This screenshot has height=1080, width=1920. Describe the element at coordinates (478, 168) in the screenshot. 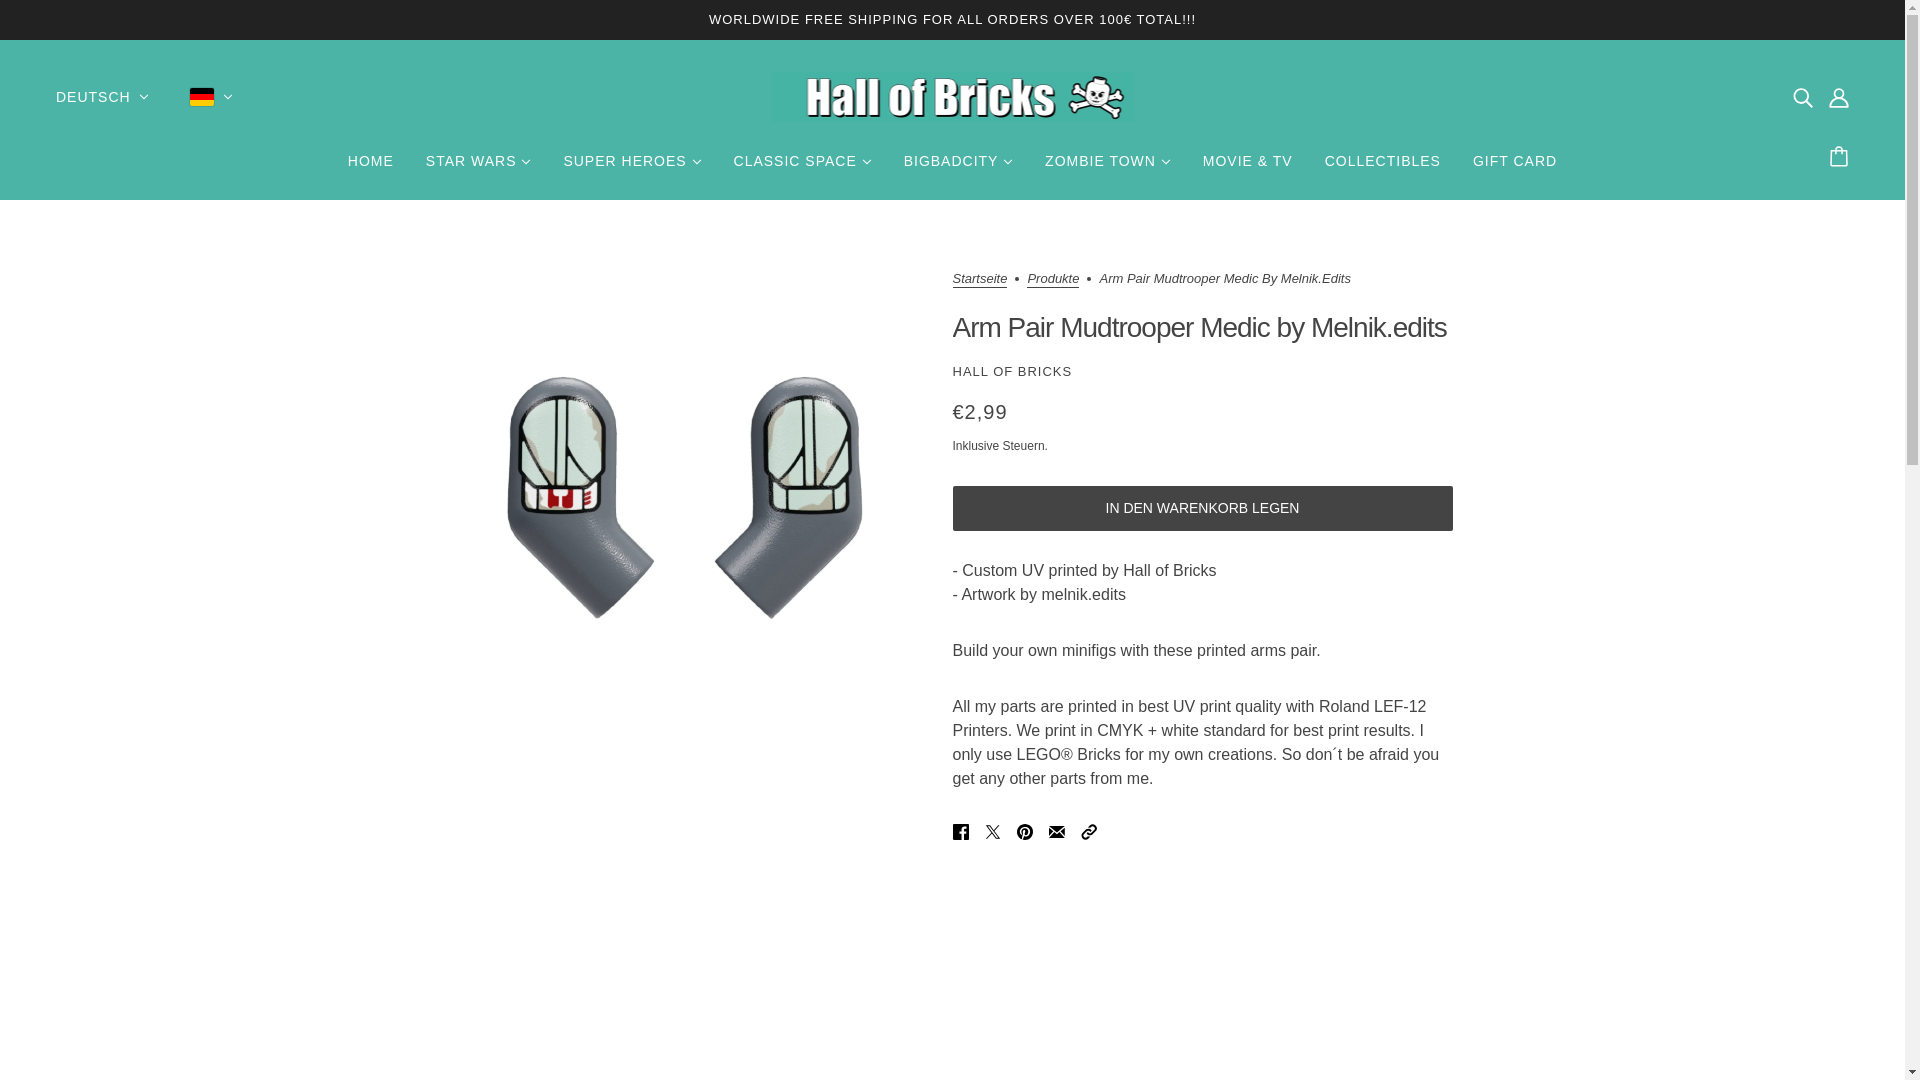

I see `STAR WARS` at that location.